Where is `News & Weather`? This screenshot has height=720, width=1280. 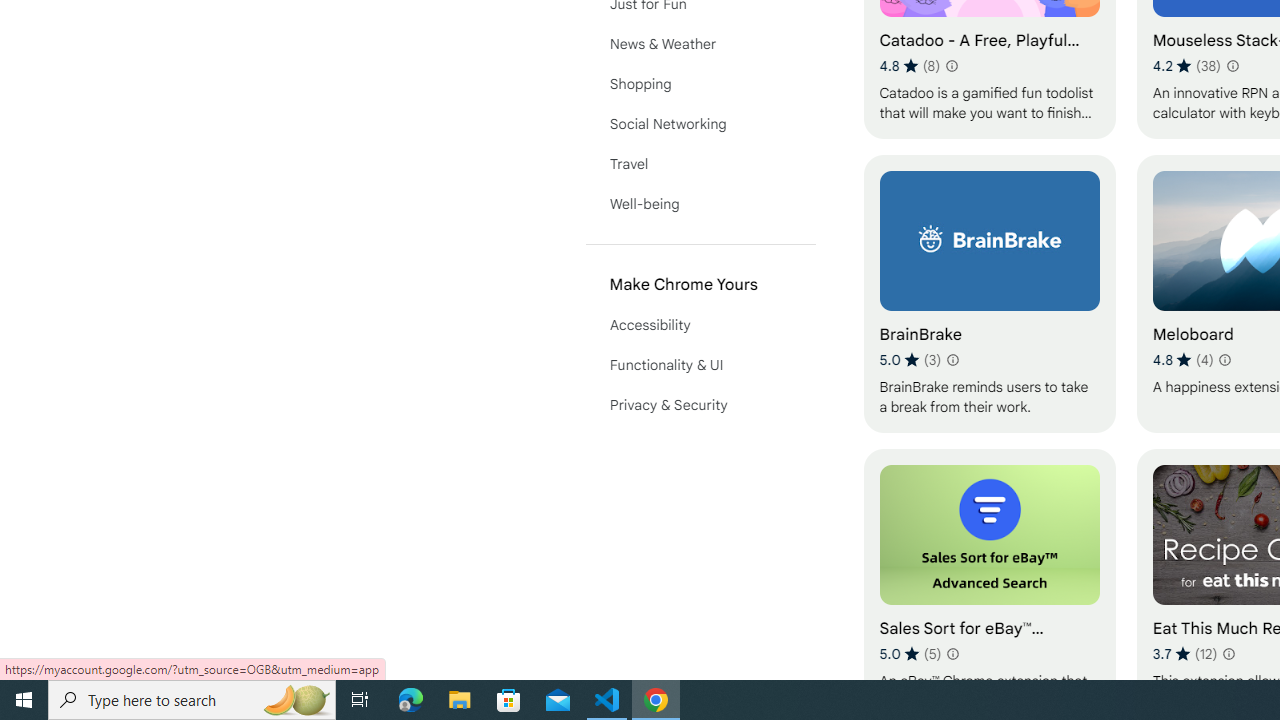 News & Weather is located at coordinates (700, 44).